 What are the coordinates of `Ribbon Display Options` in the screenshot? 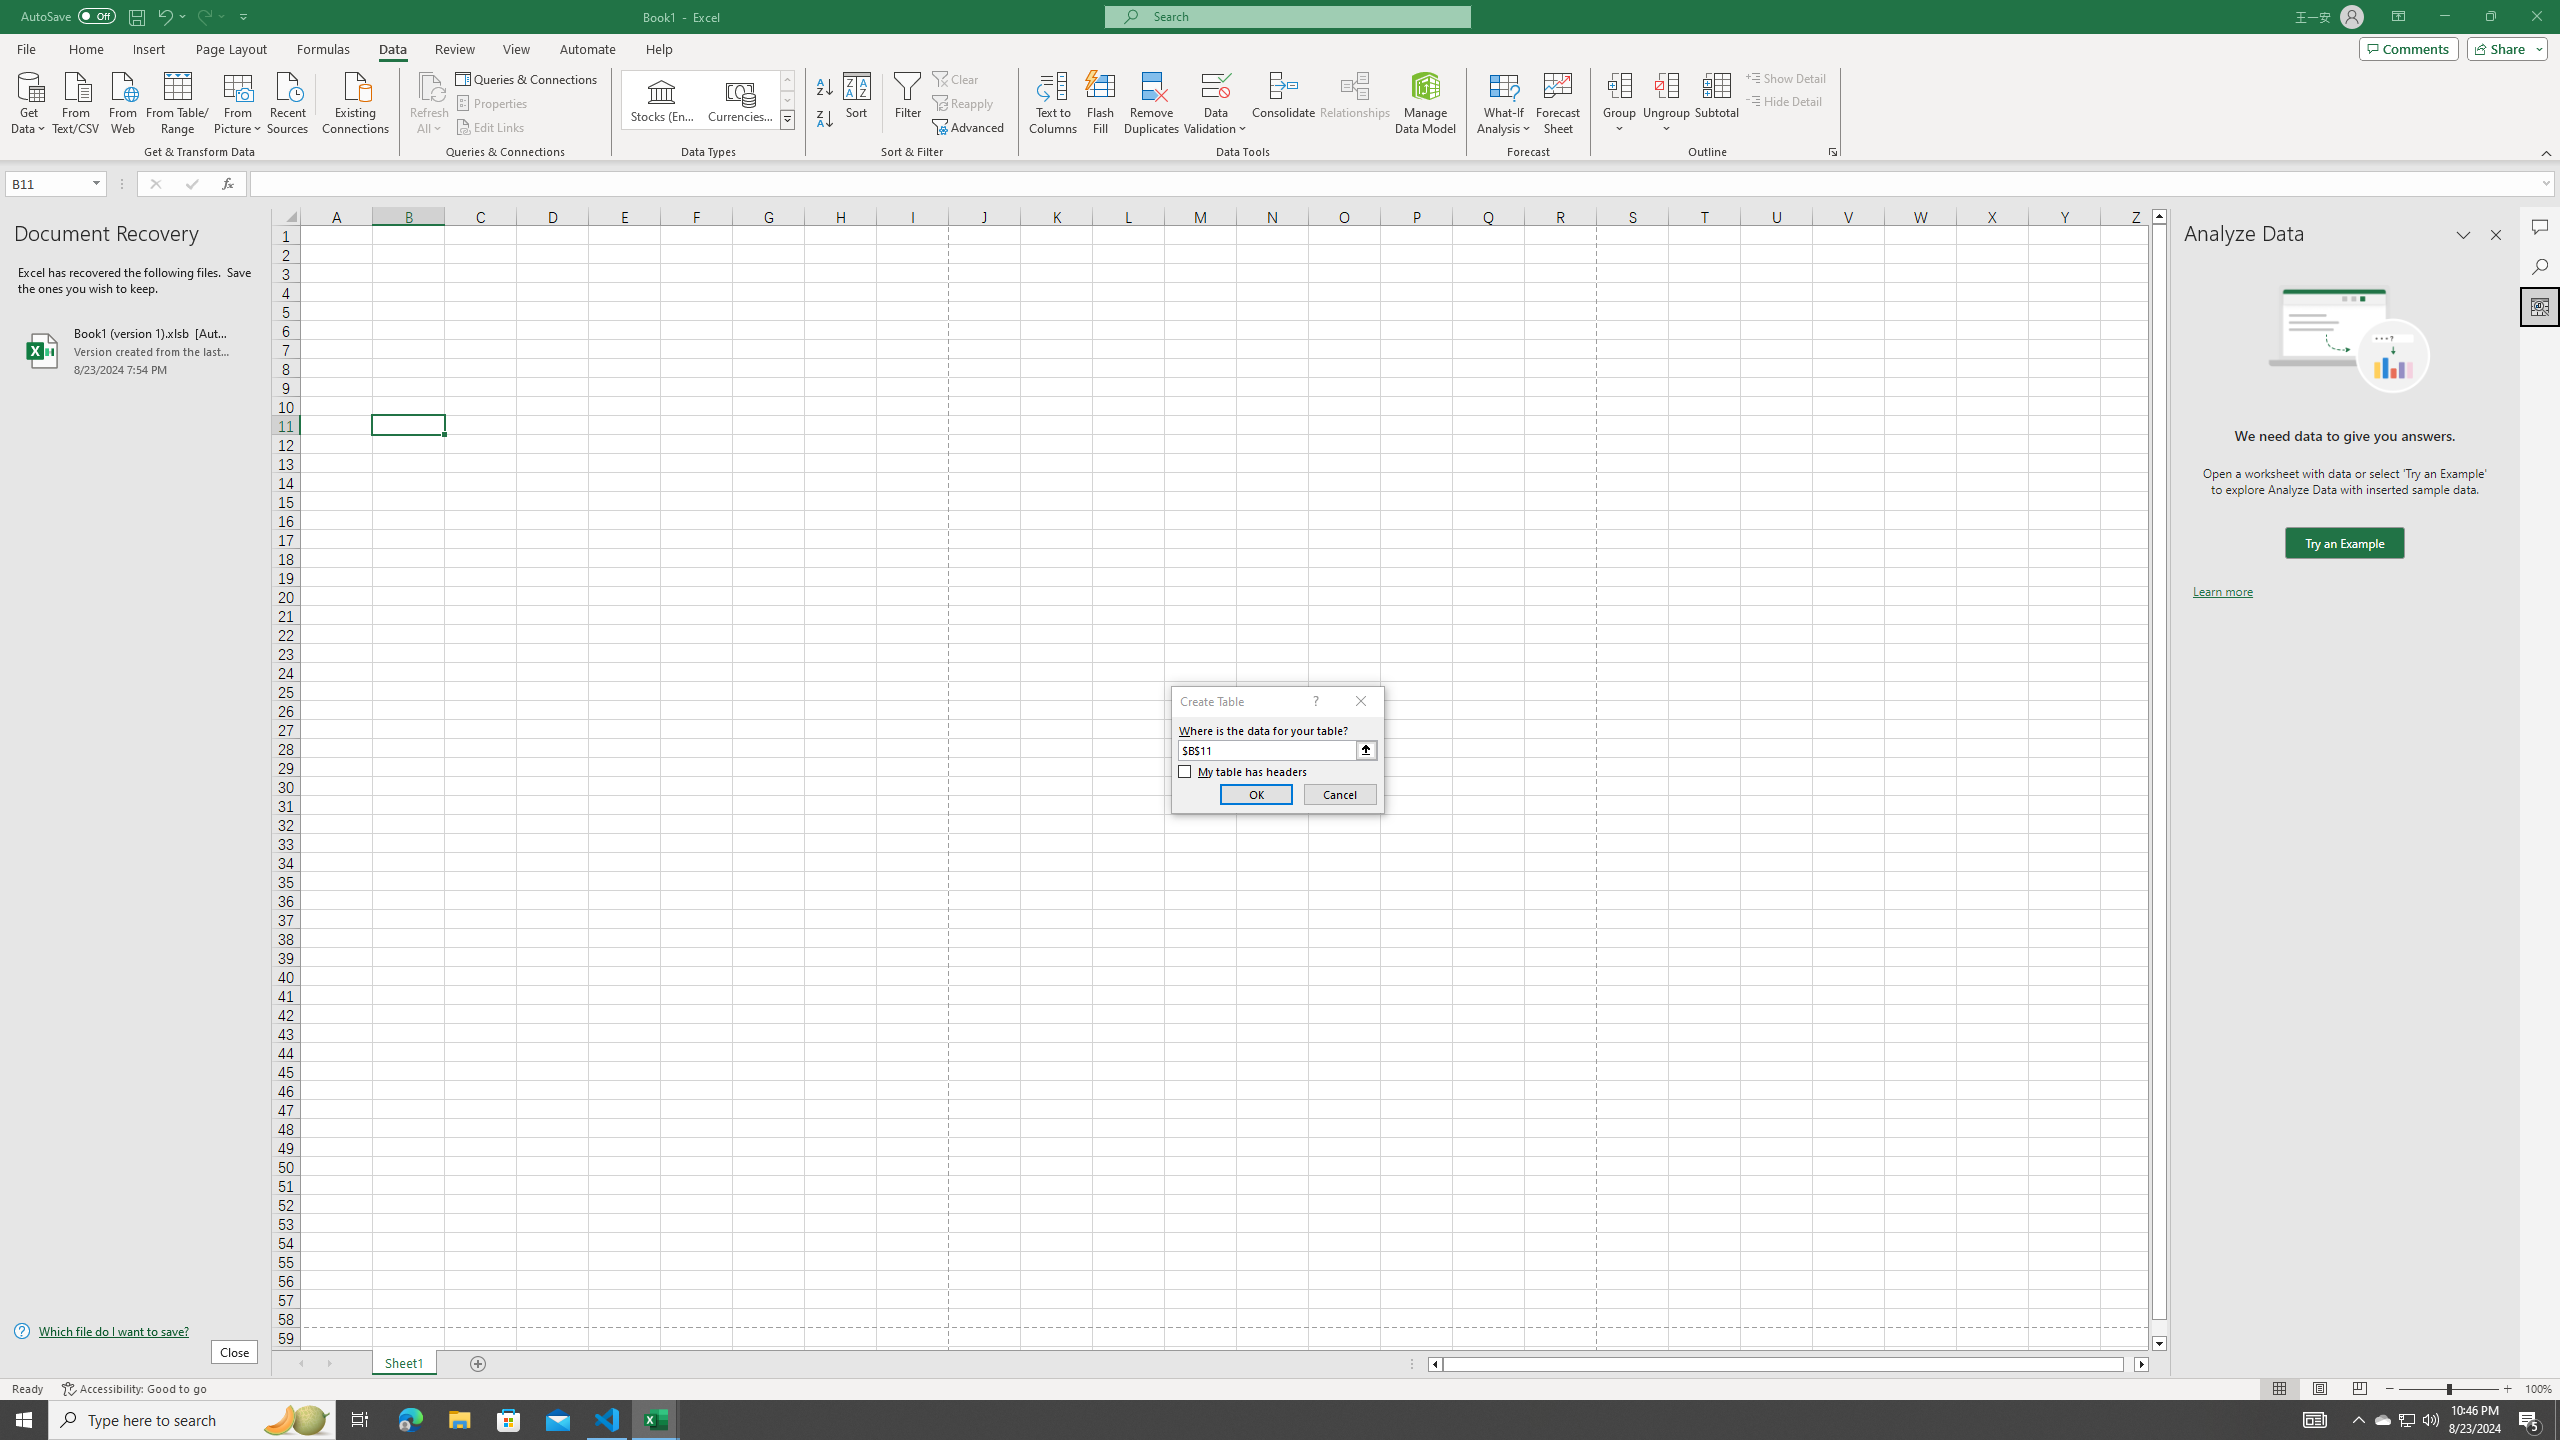 It's located at (2398, 17).